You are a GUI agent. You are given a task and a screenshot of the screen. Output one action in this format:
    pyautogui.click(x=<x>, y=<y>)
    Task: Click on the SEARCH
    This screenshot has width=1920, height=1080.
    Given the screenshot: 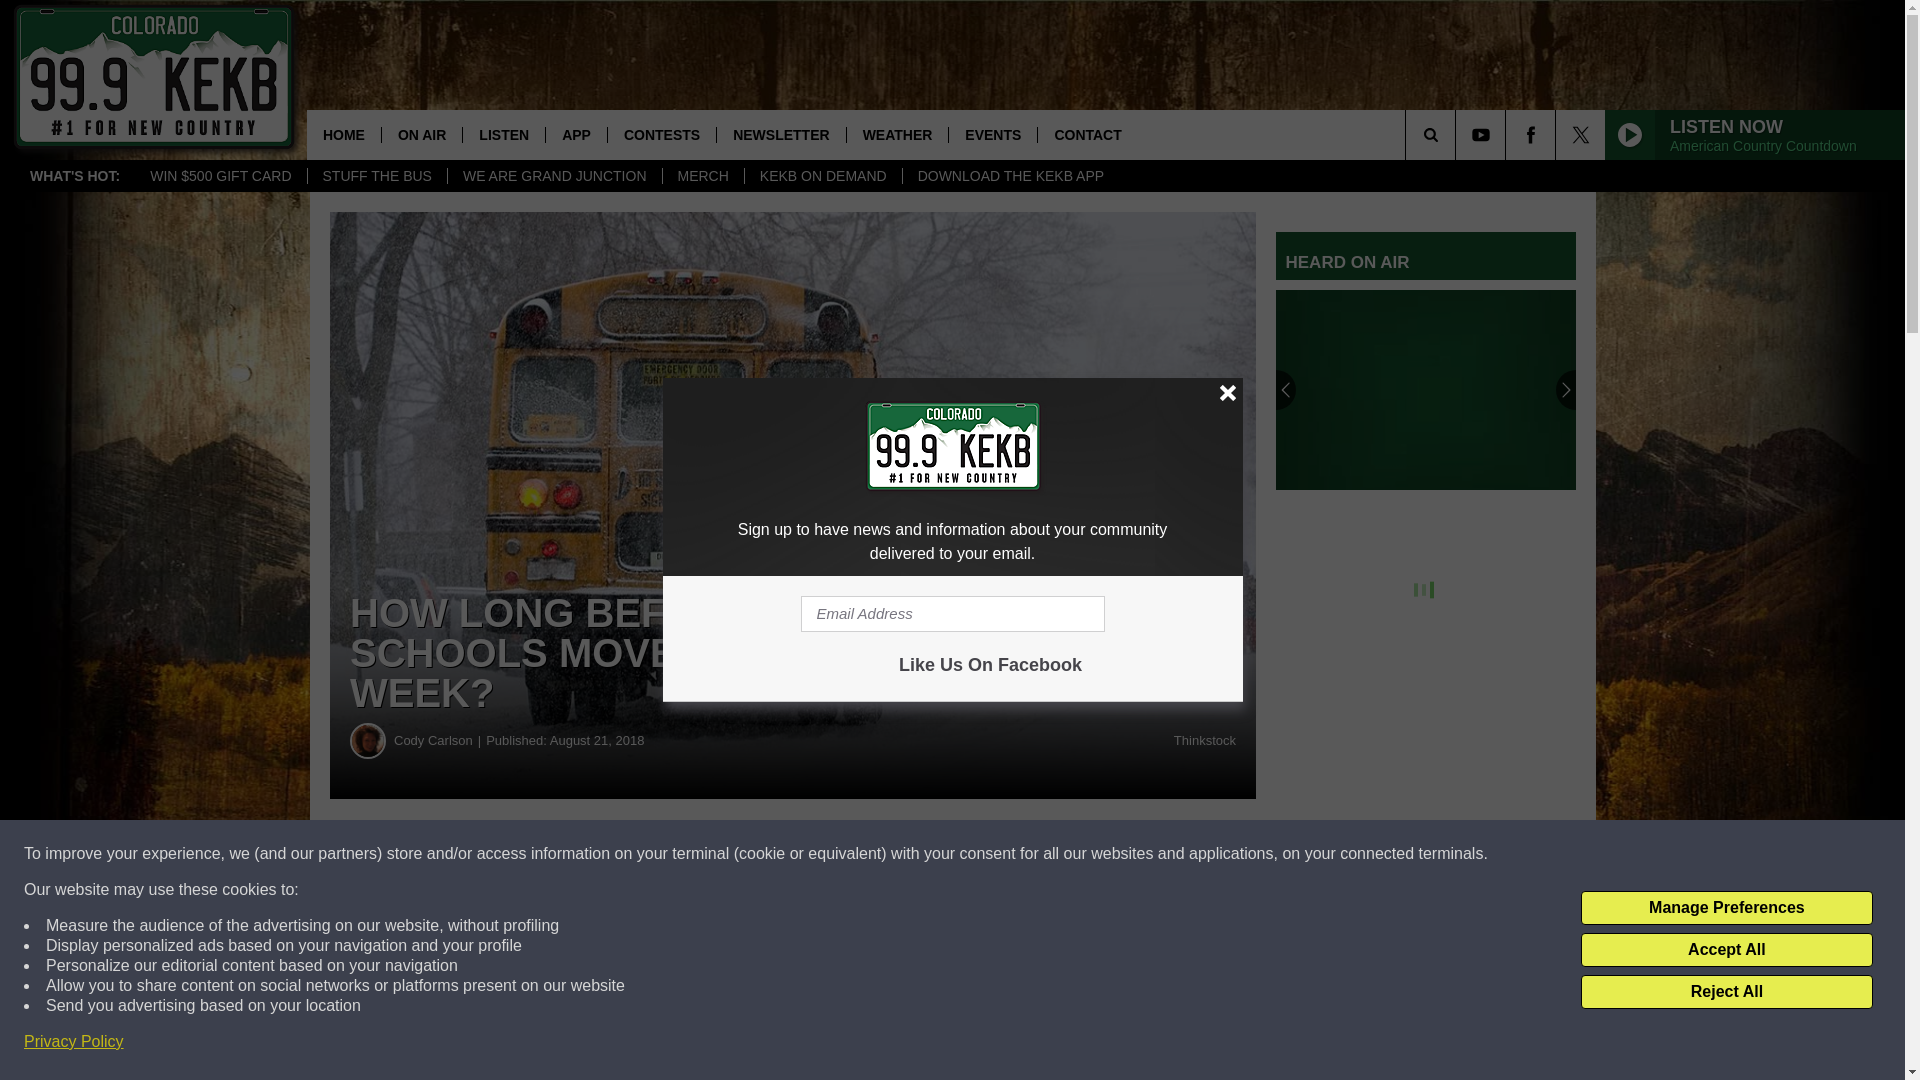 What is the action you would take?
    pyautogui.click(x=1458, y=134)
    